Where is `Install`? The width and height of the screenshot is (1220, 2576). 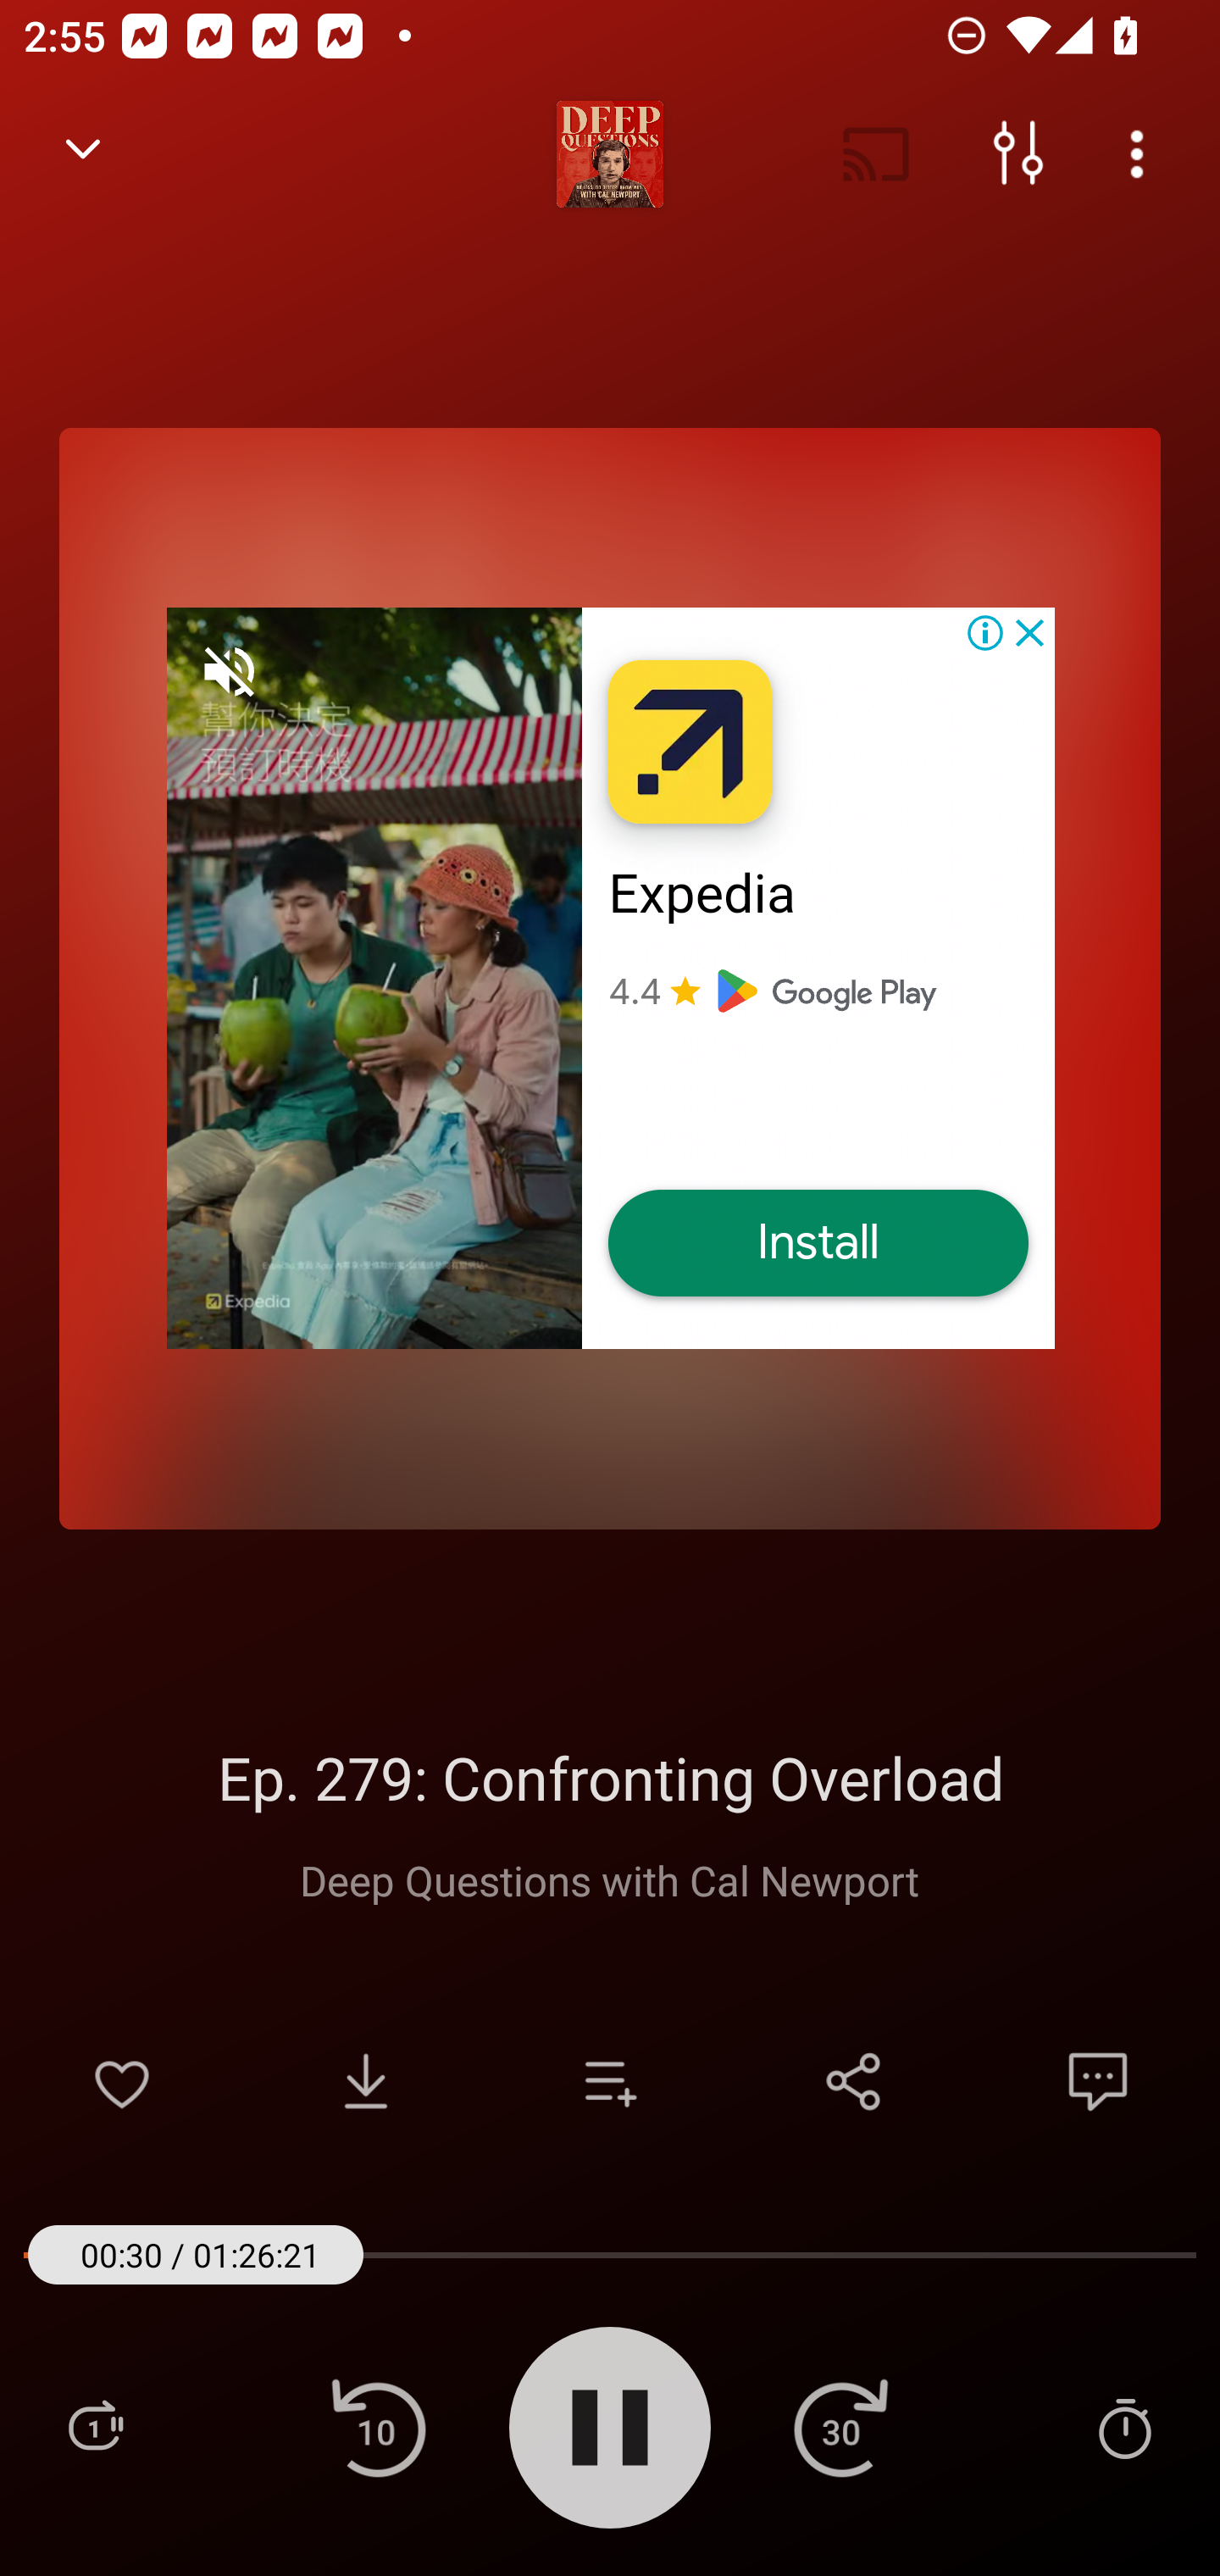
Install is located at coordinates (818, 1244).